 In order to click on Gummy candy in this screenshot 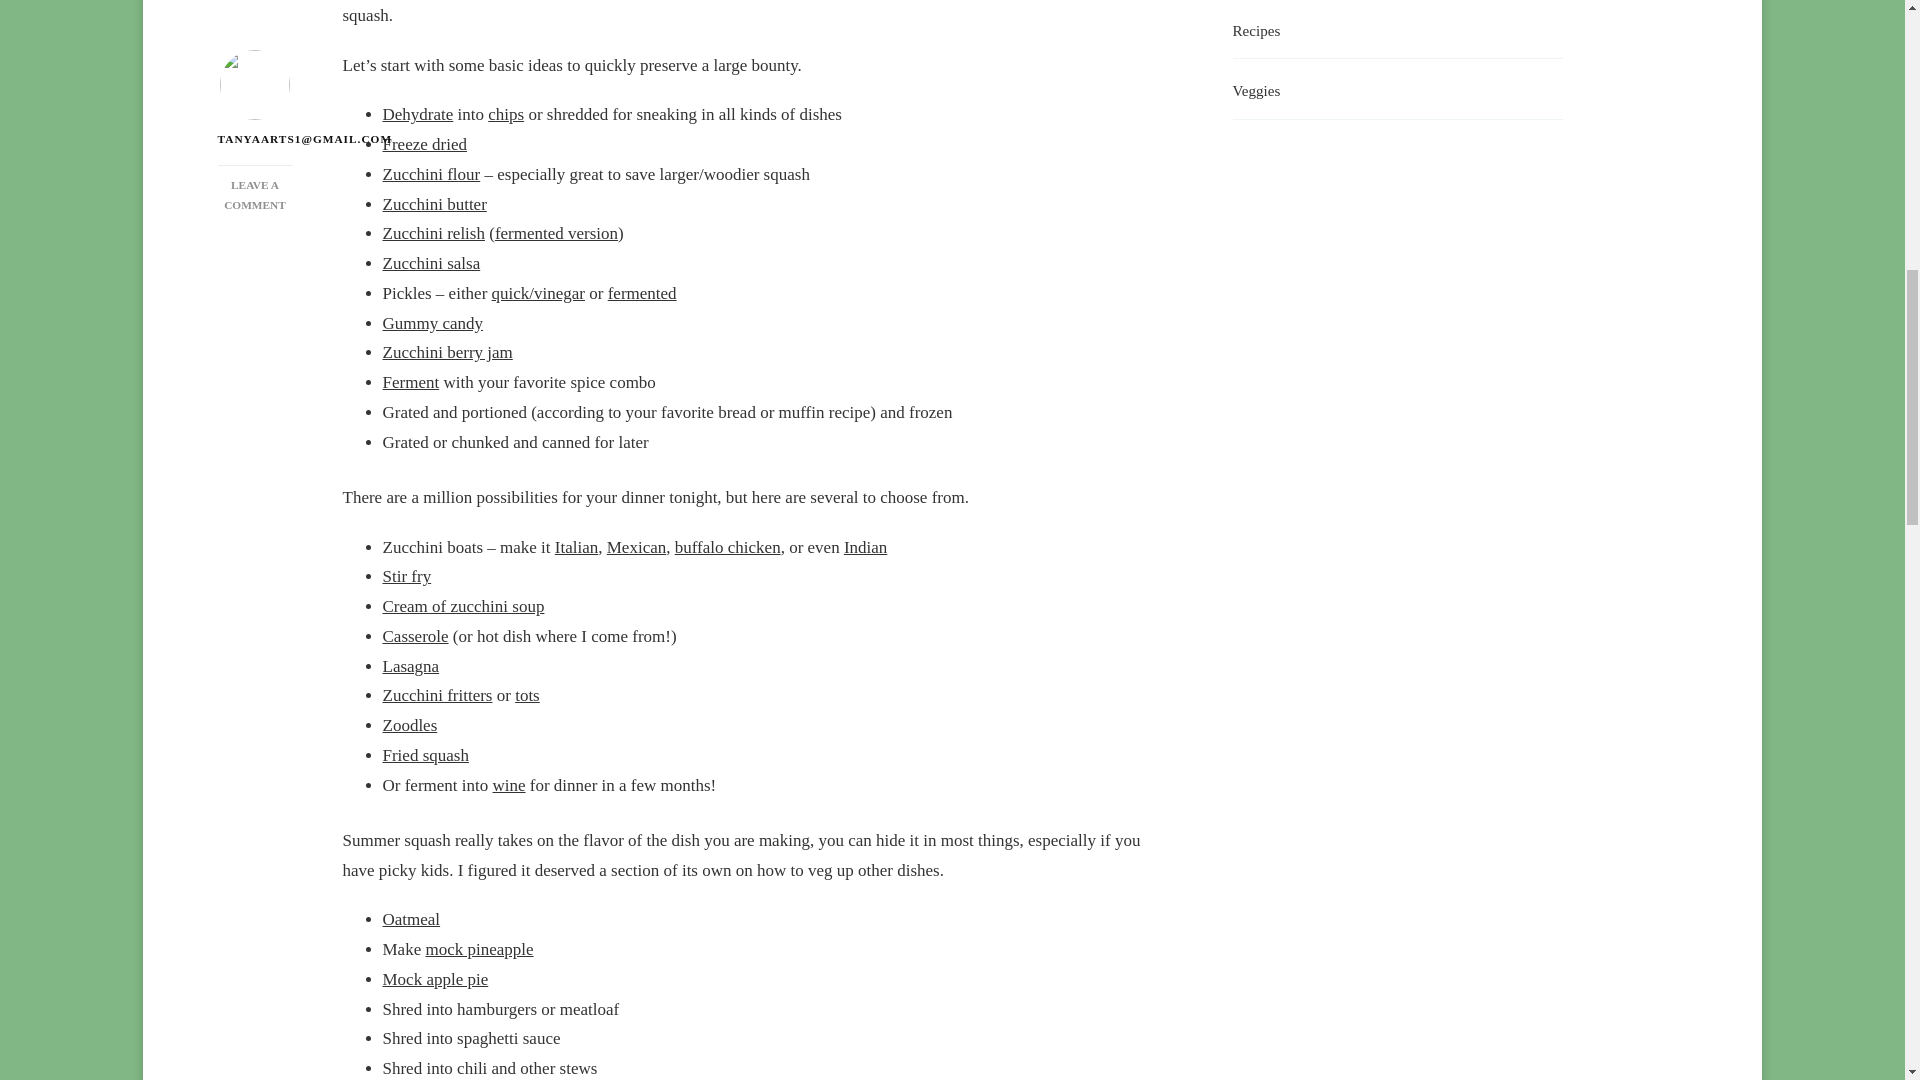, I will do `click(432, 323)`.